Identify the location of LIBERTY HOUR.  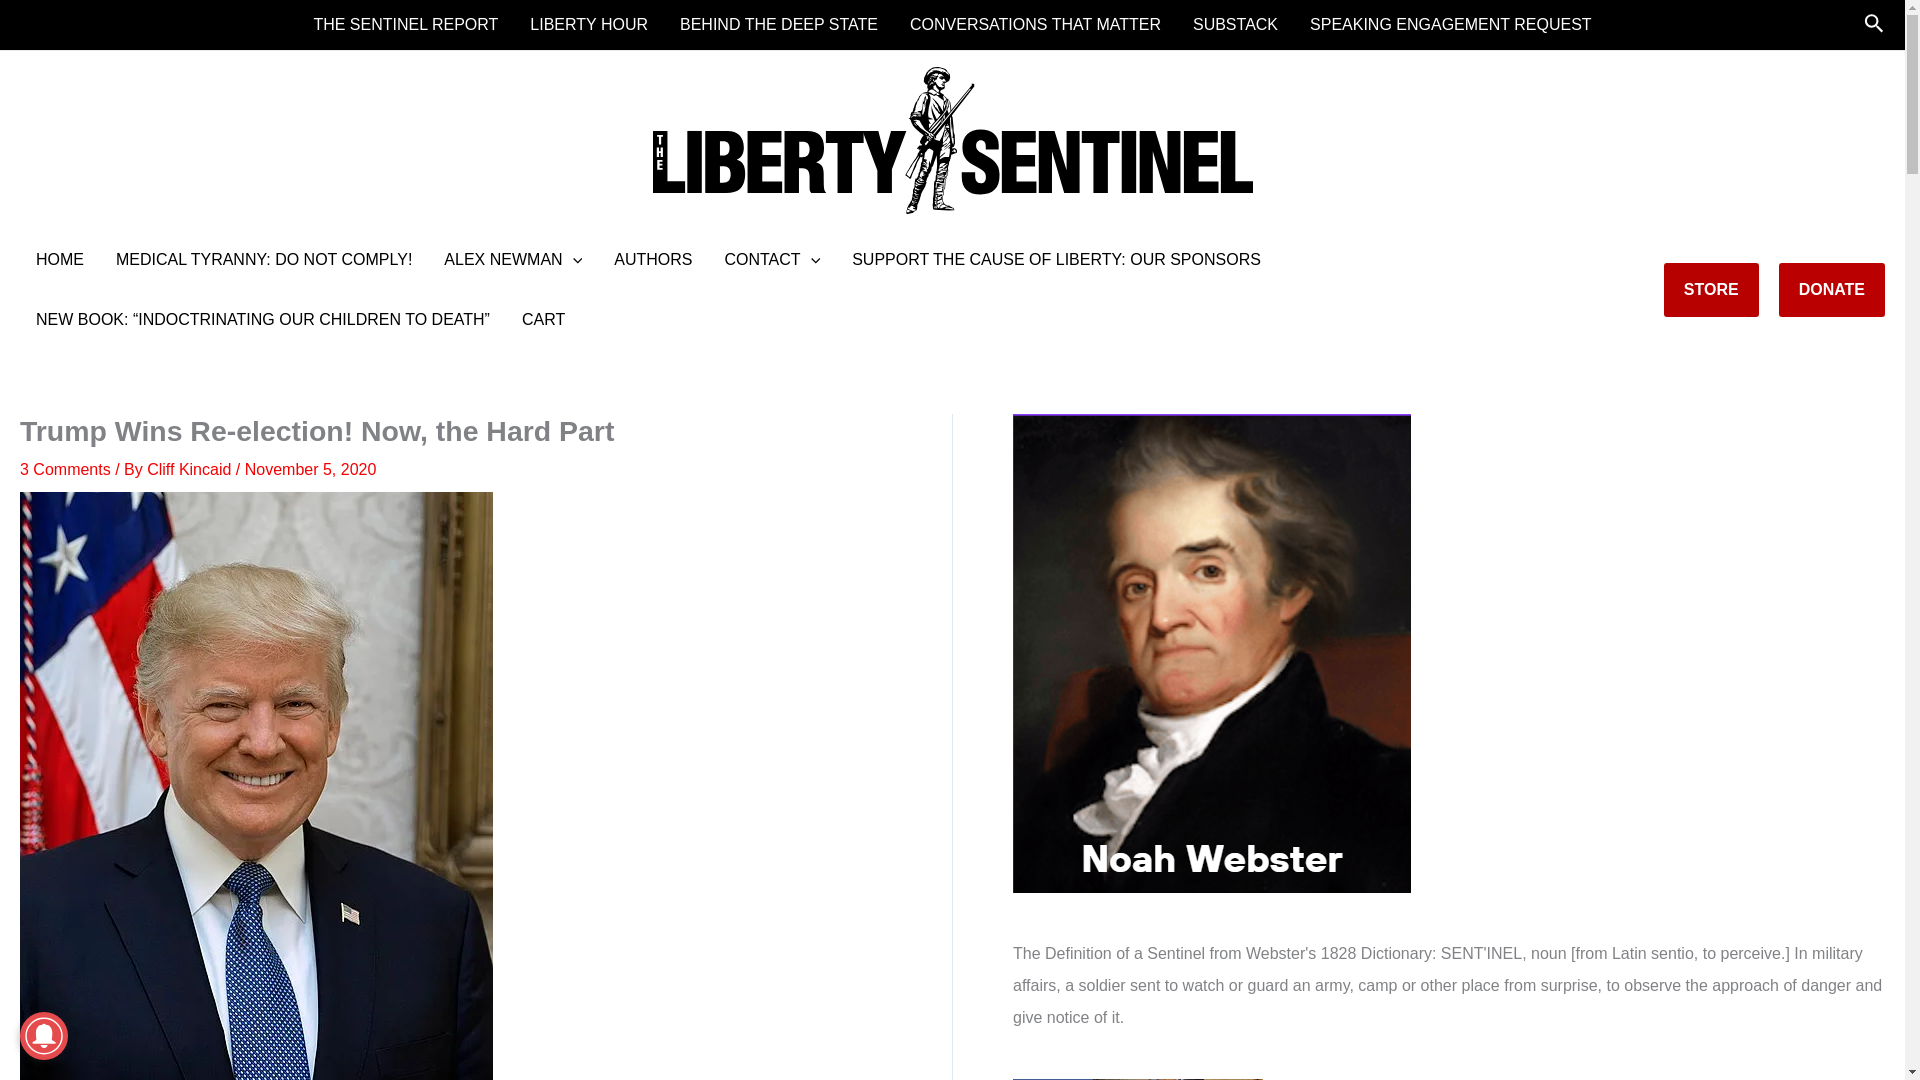
(589, 24).